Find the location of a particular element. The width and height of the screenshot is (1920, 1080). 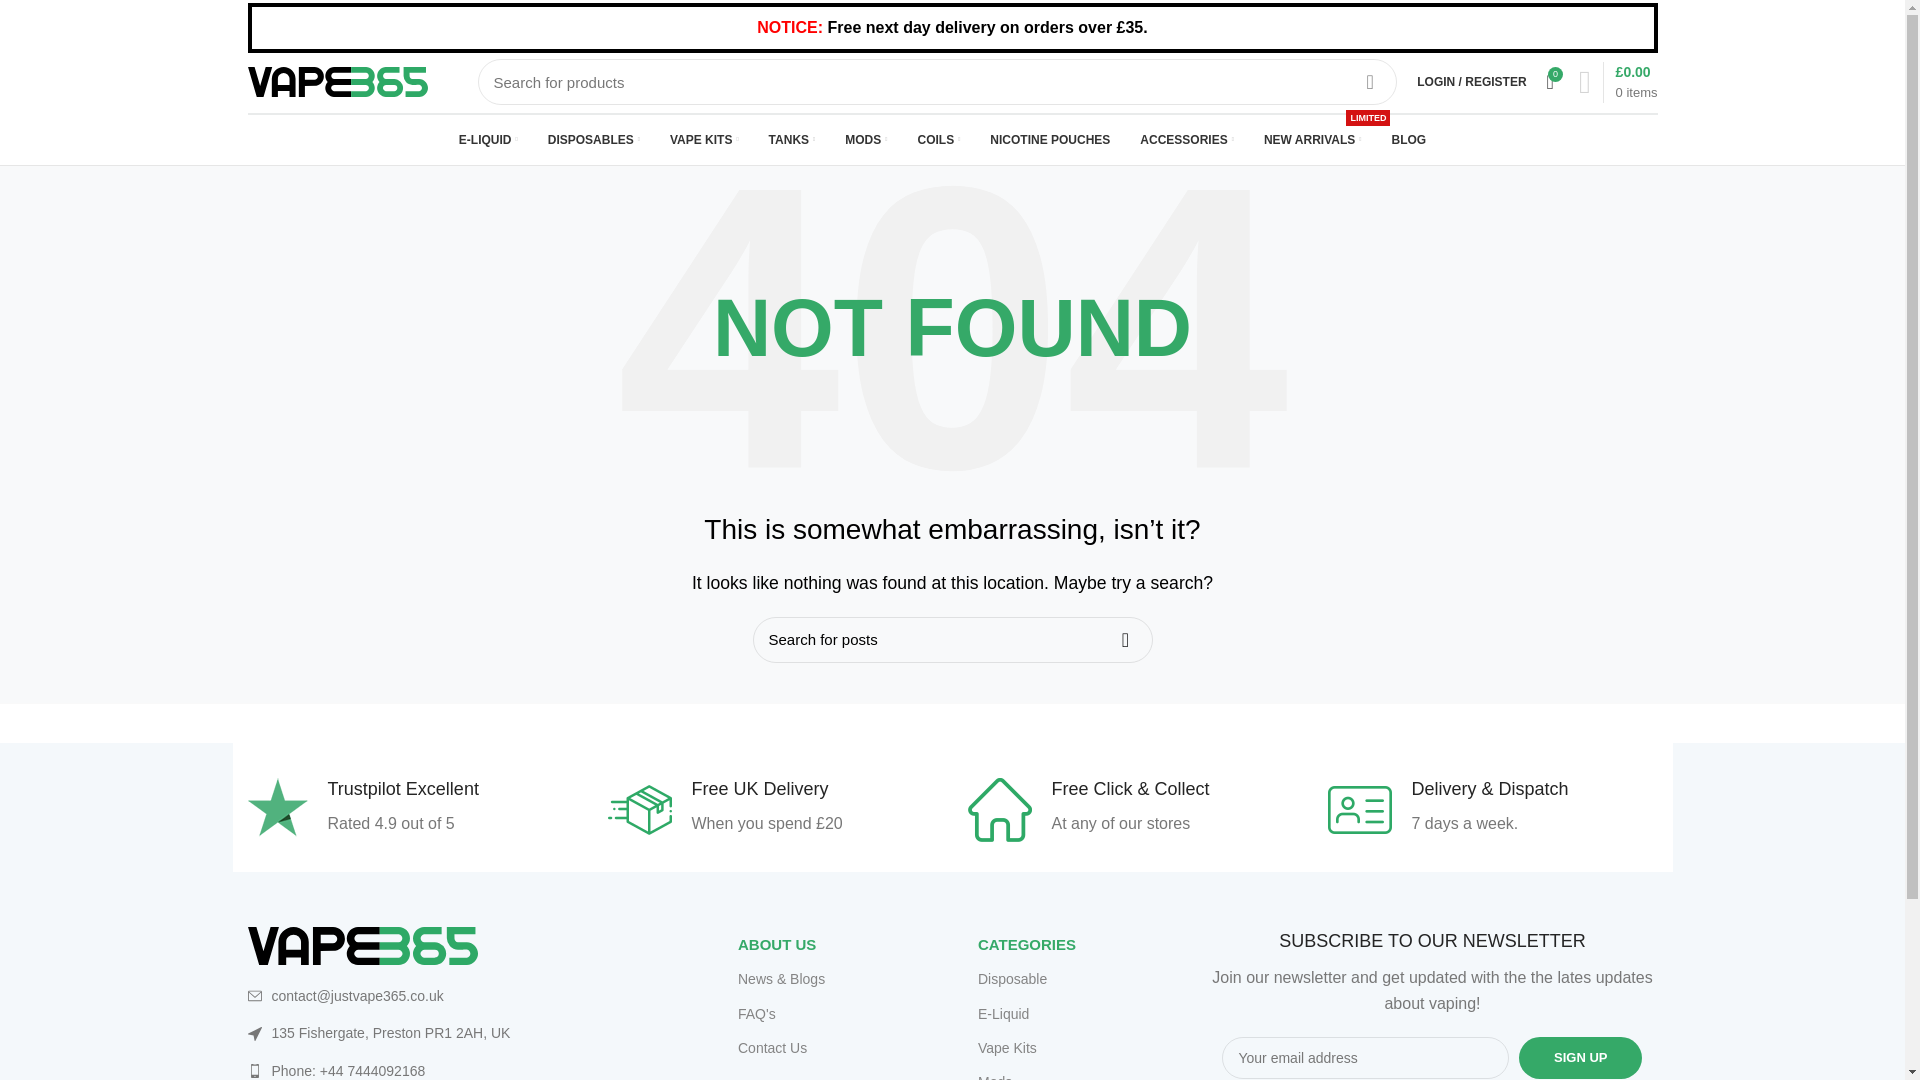

Sign up is located at coordinates (1580, 1057).